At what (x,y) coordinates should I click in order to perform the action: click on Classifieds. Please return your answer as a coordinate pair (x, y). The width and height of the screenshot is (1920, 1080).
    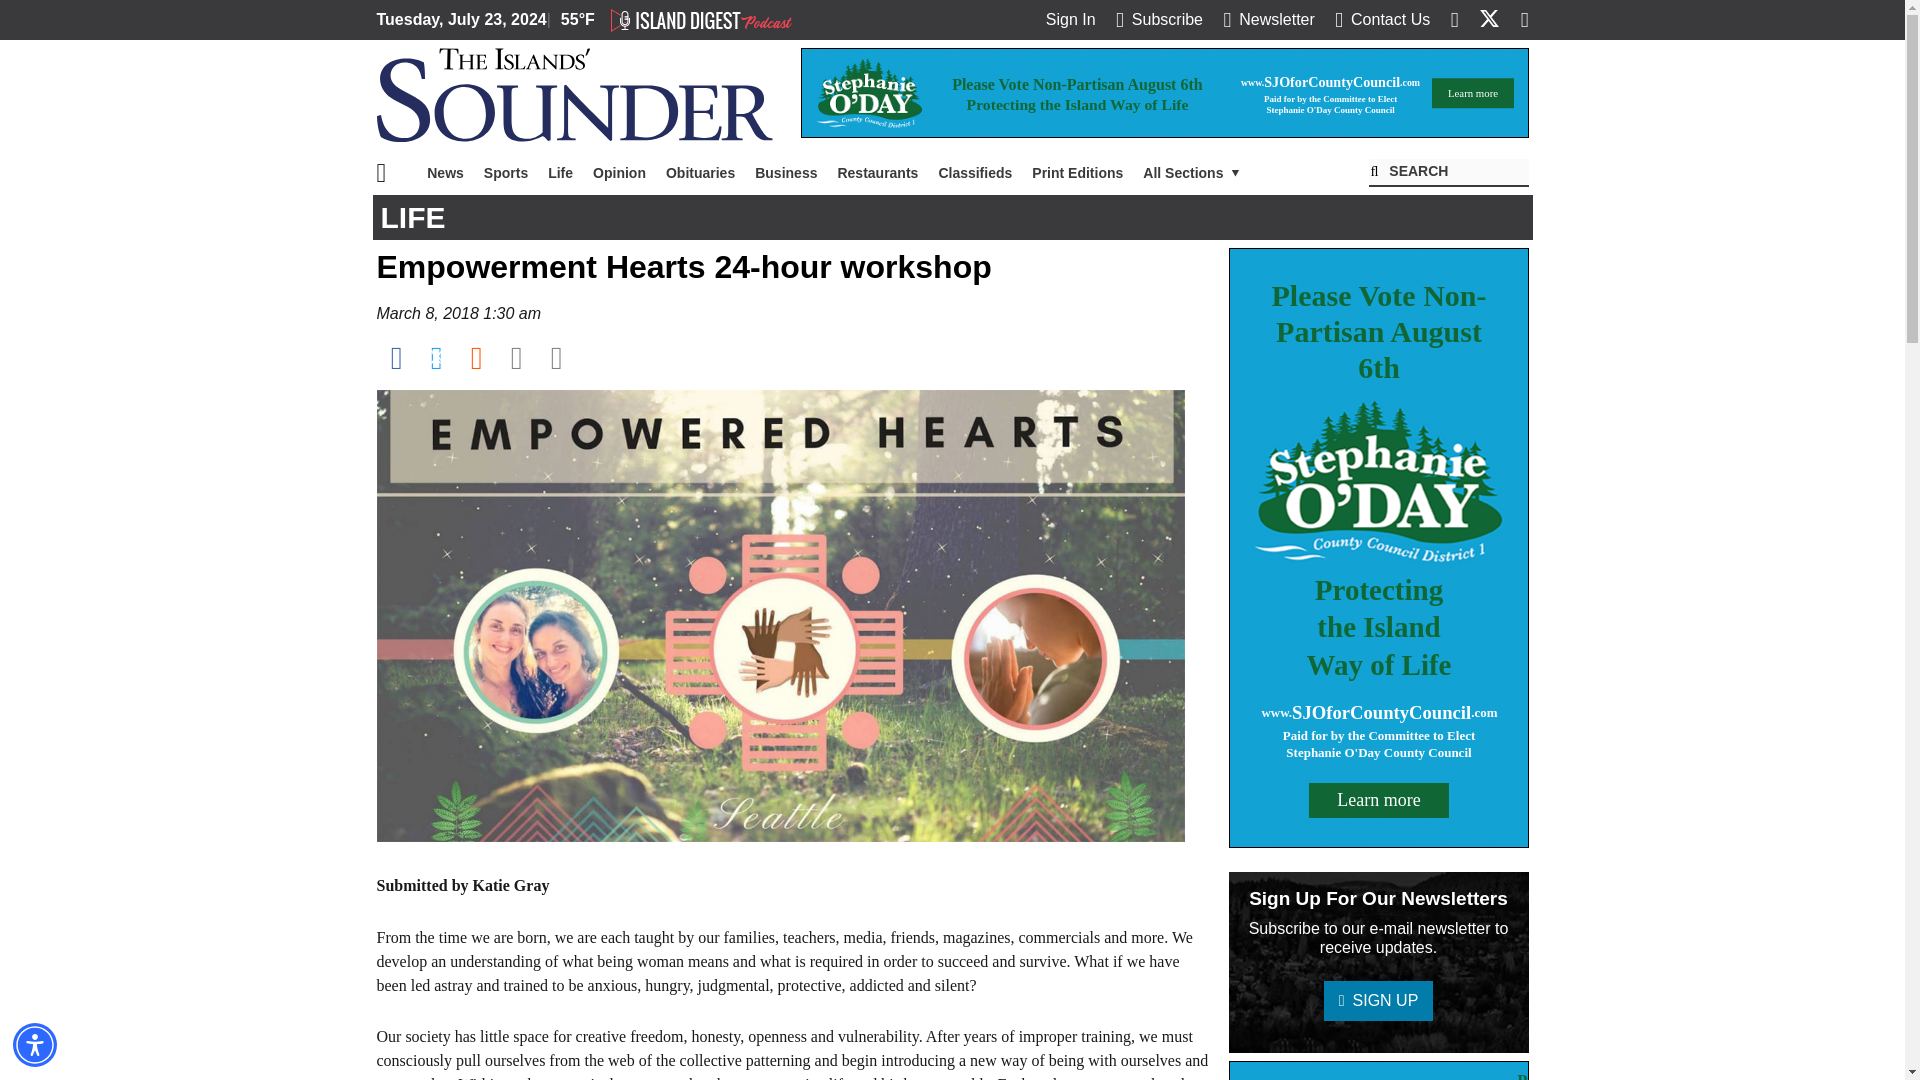
    Looking at the image, I should click on (974, 173).